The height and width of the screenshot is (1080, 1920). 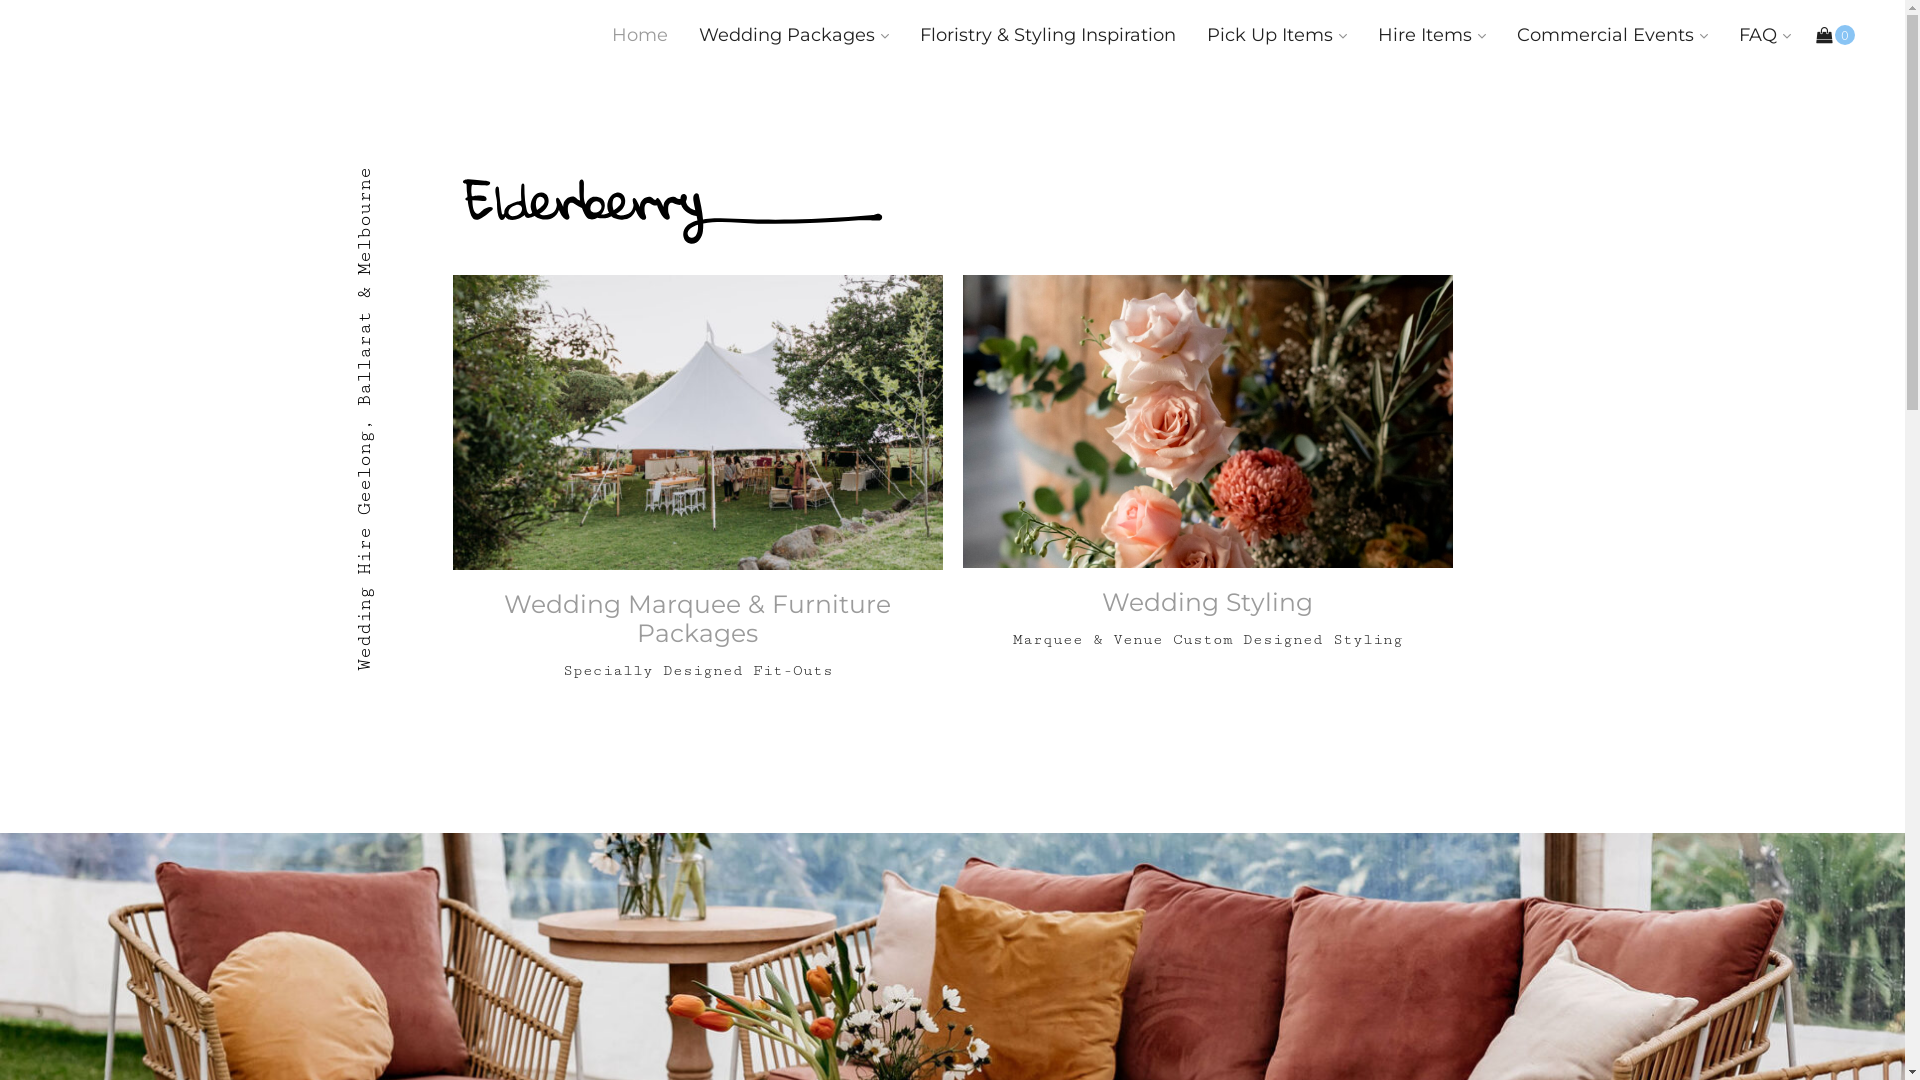 What do you see at coordinates (1207, 618) in the screenshot?
I see `Wedding Styling` at bounding box center [1207, 618].